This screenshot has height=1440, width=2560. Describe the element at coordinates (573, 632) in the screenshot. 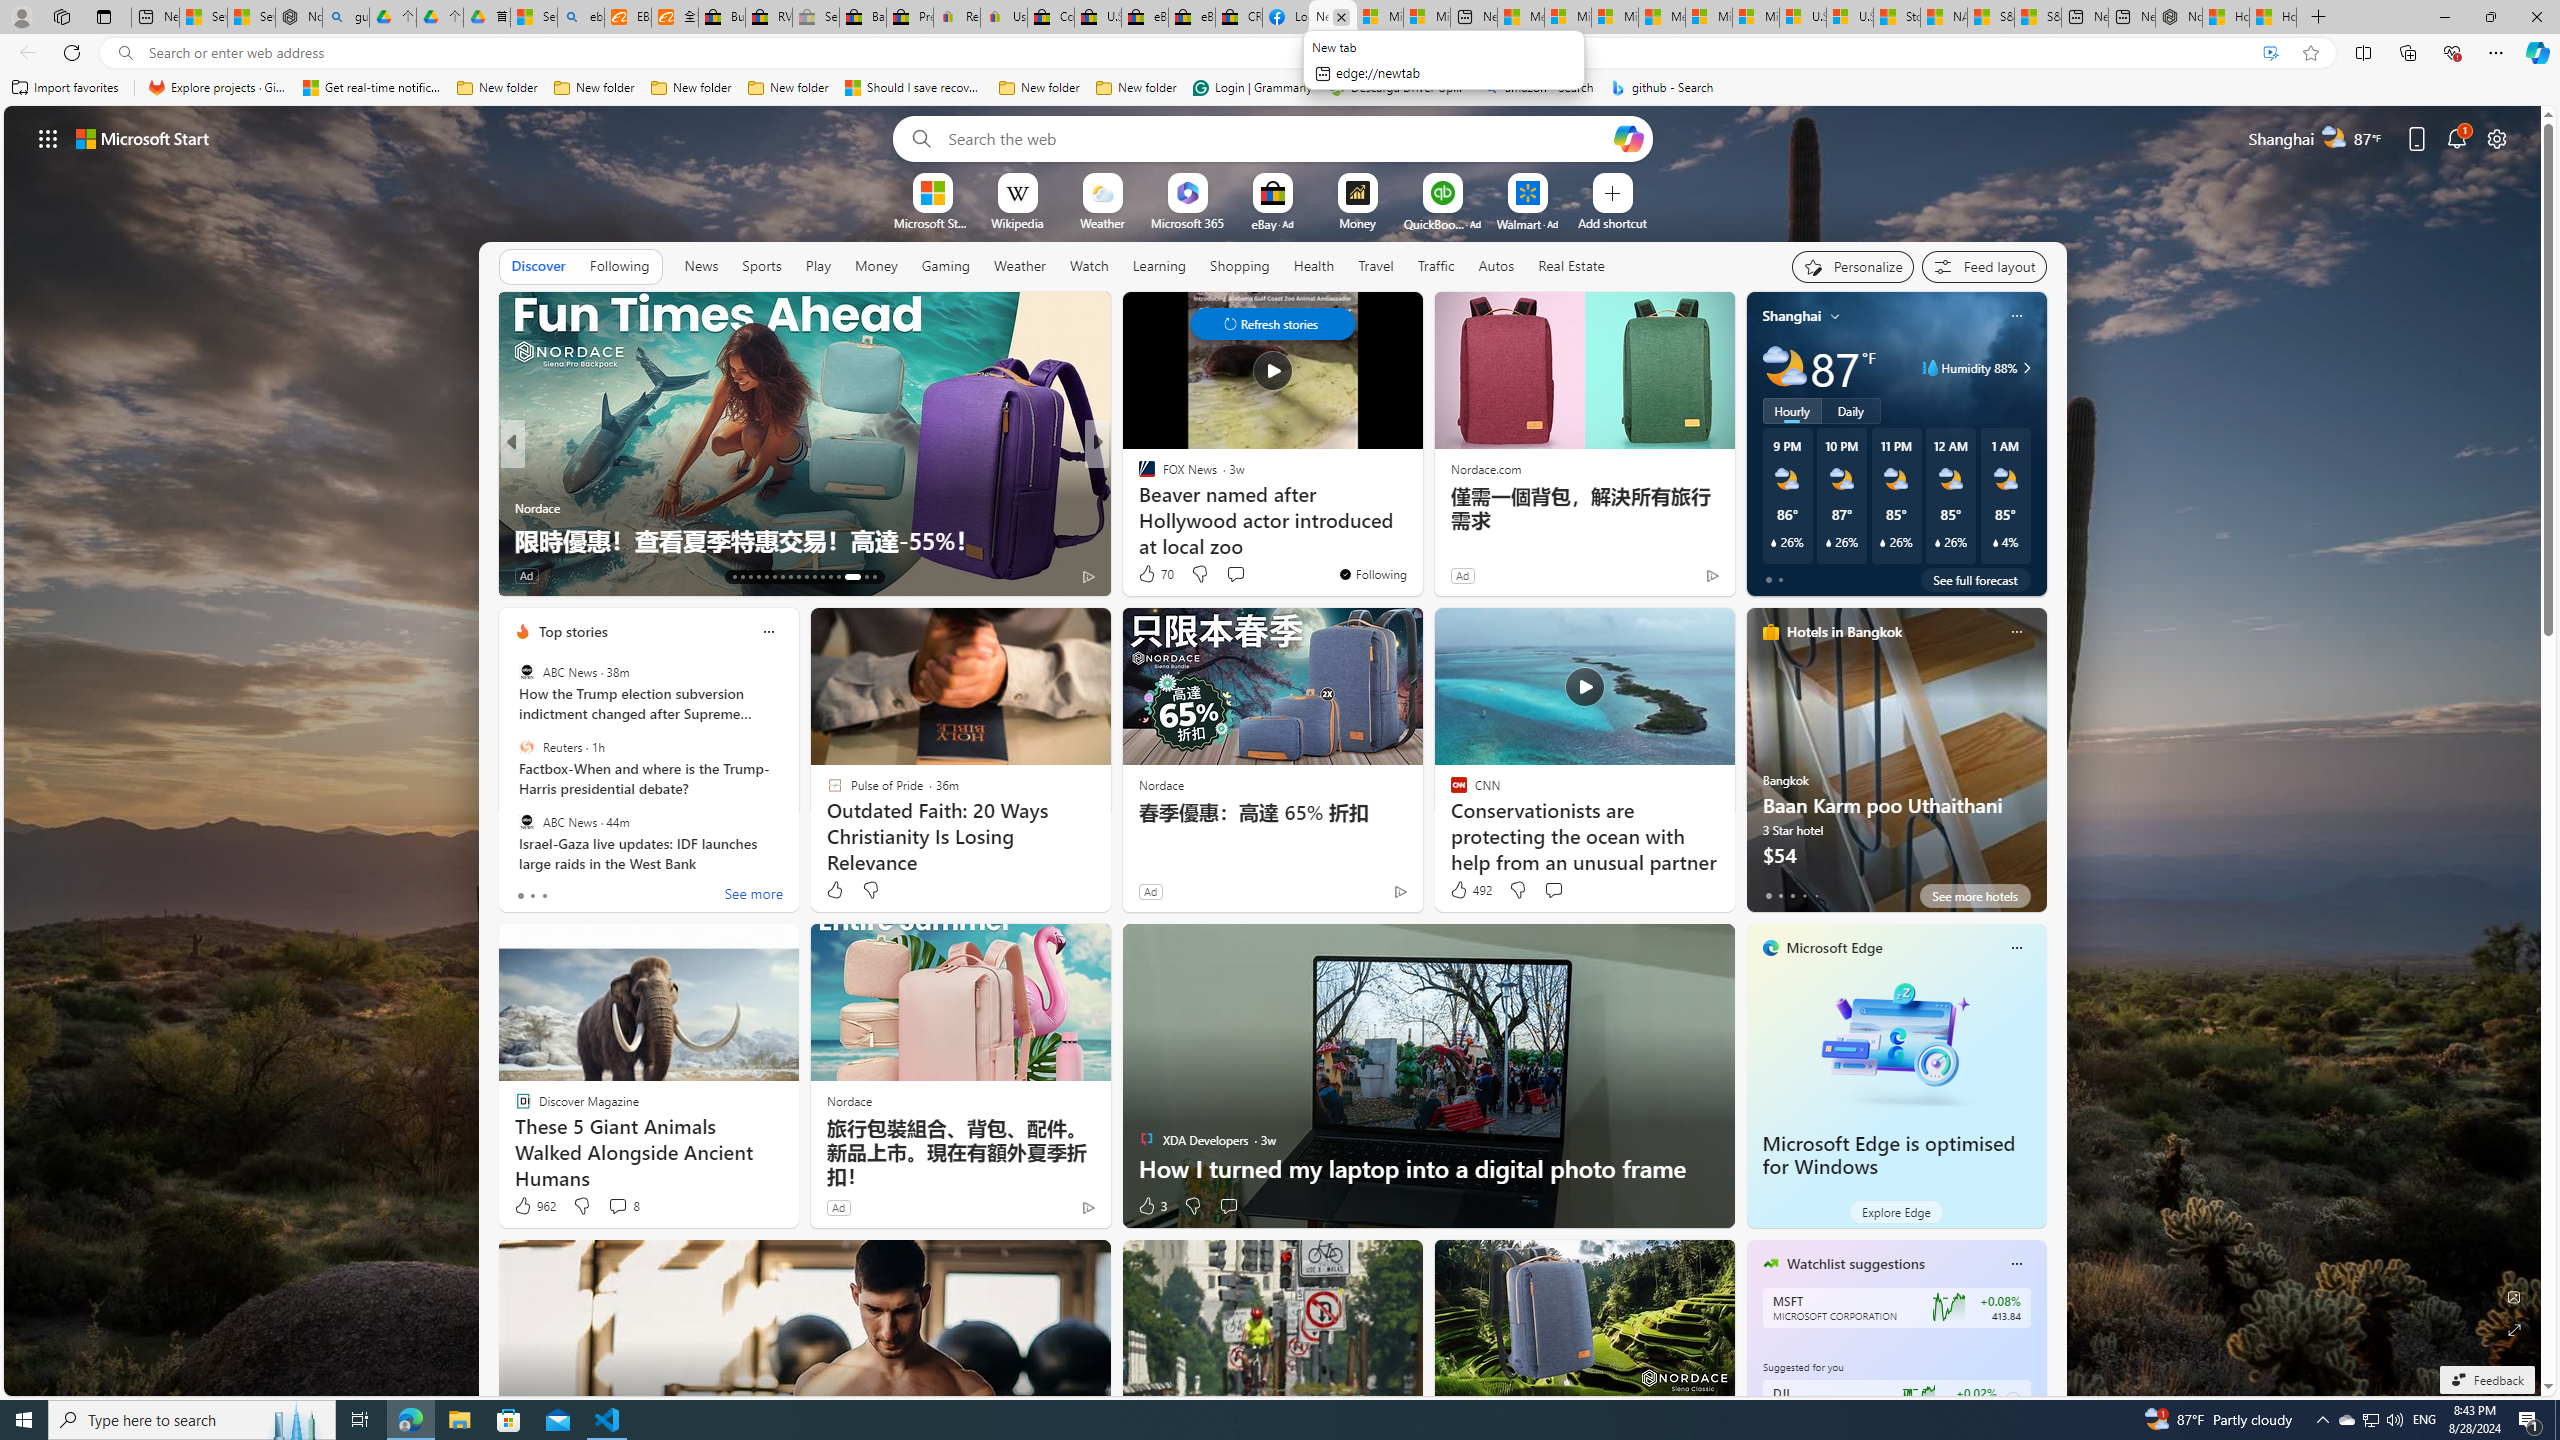

I see `Top stories` at that location.